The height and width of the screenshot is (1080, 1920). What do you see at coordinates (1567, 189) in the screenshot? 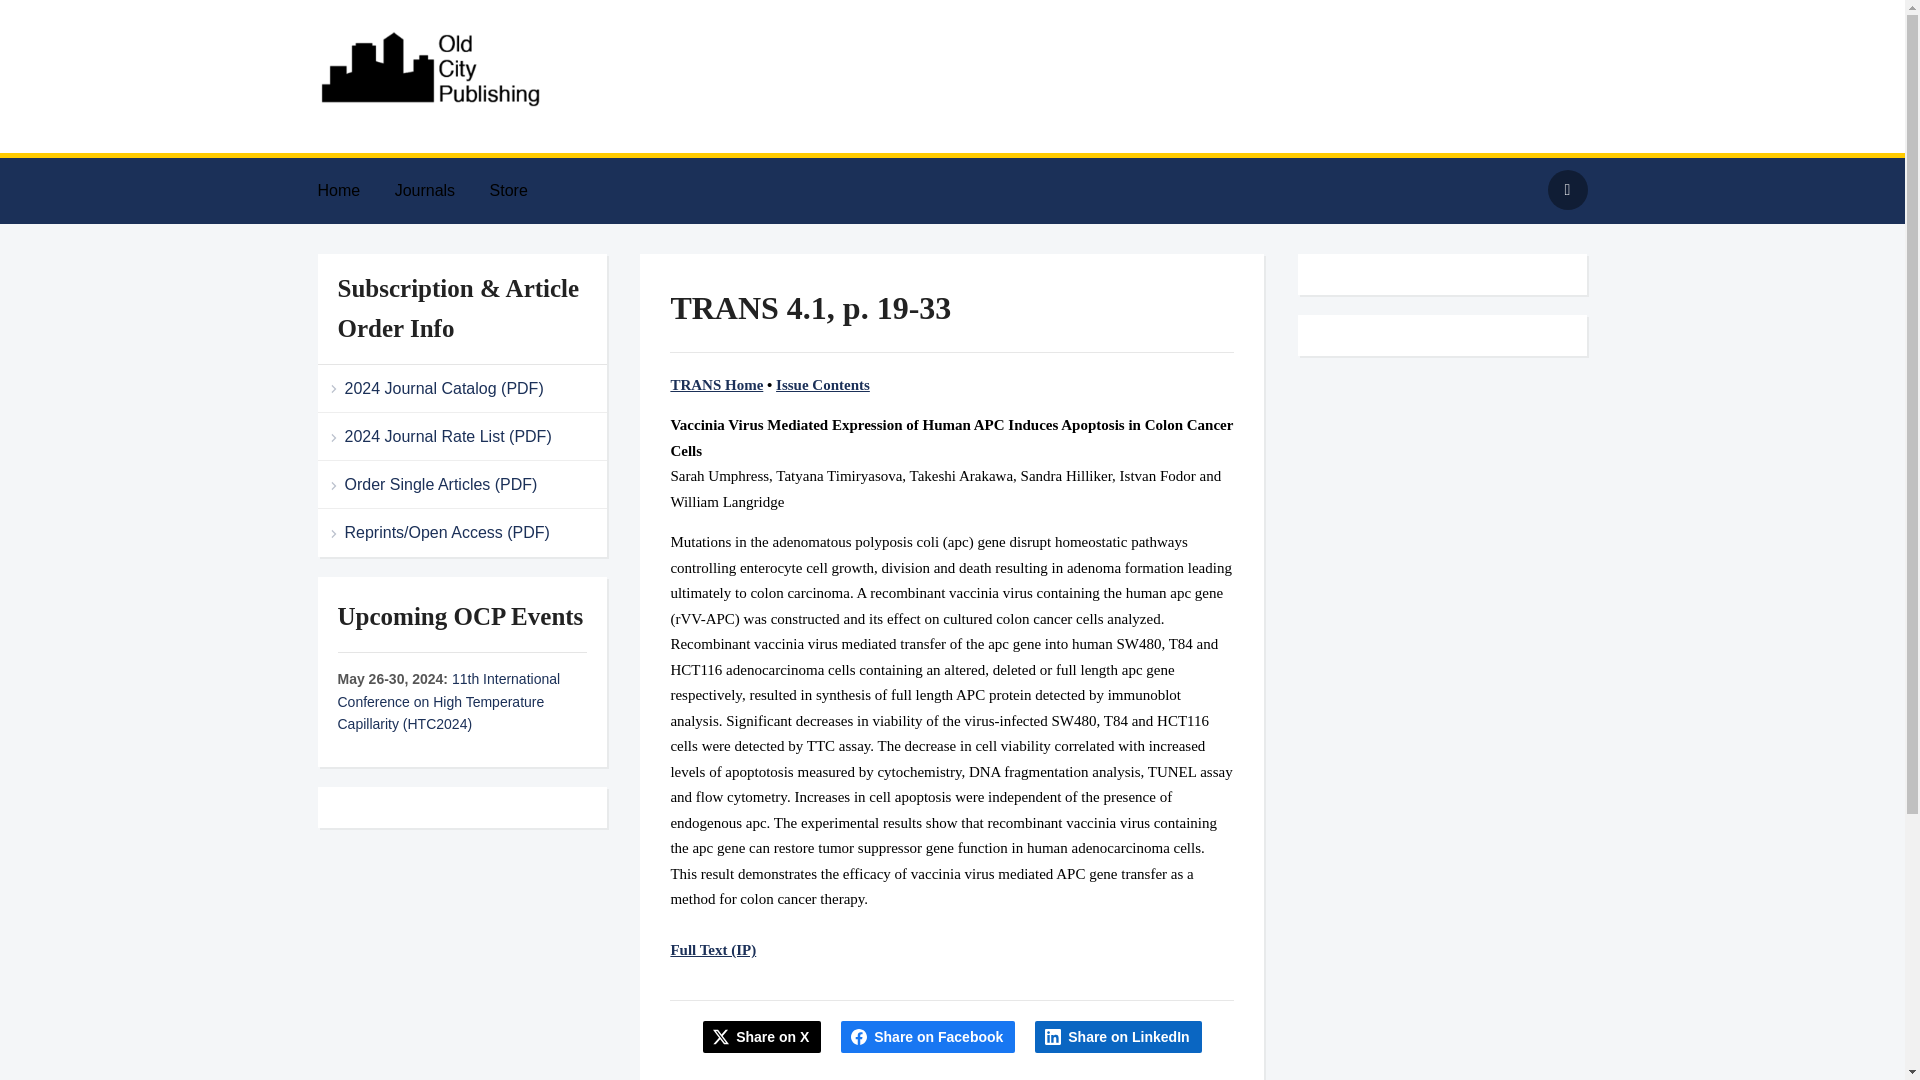
I see `Search` at bounding box center [1567, 189].